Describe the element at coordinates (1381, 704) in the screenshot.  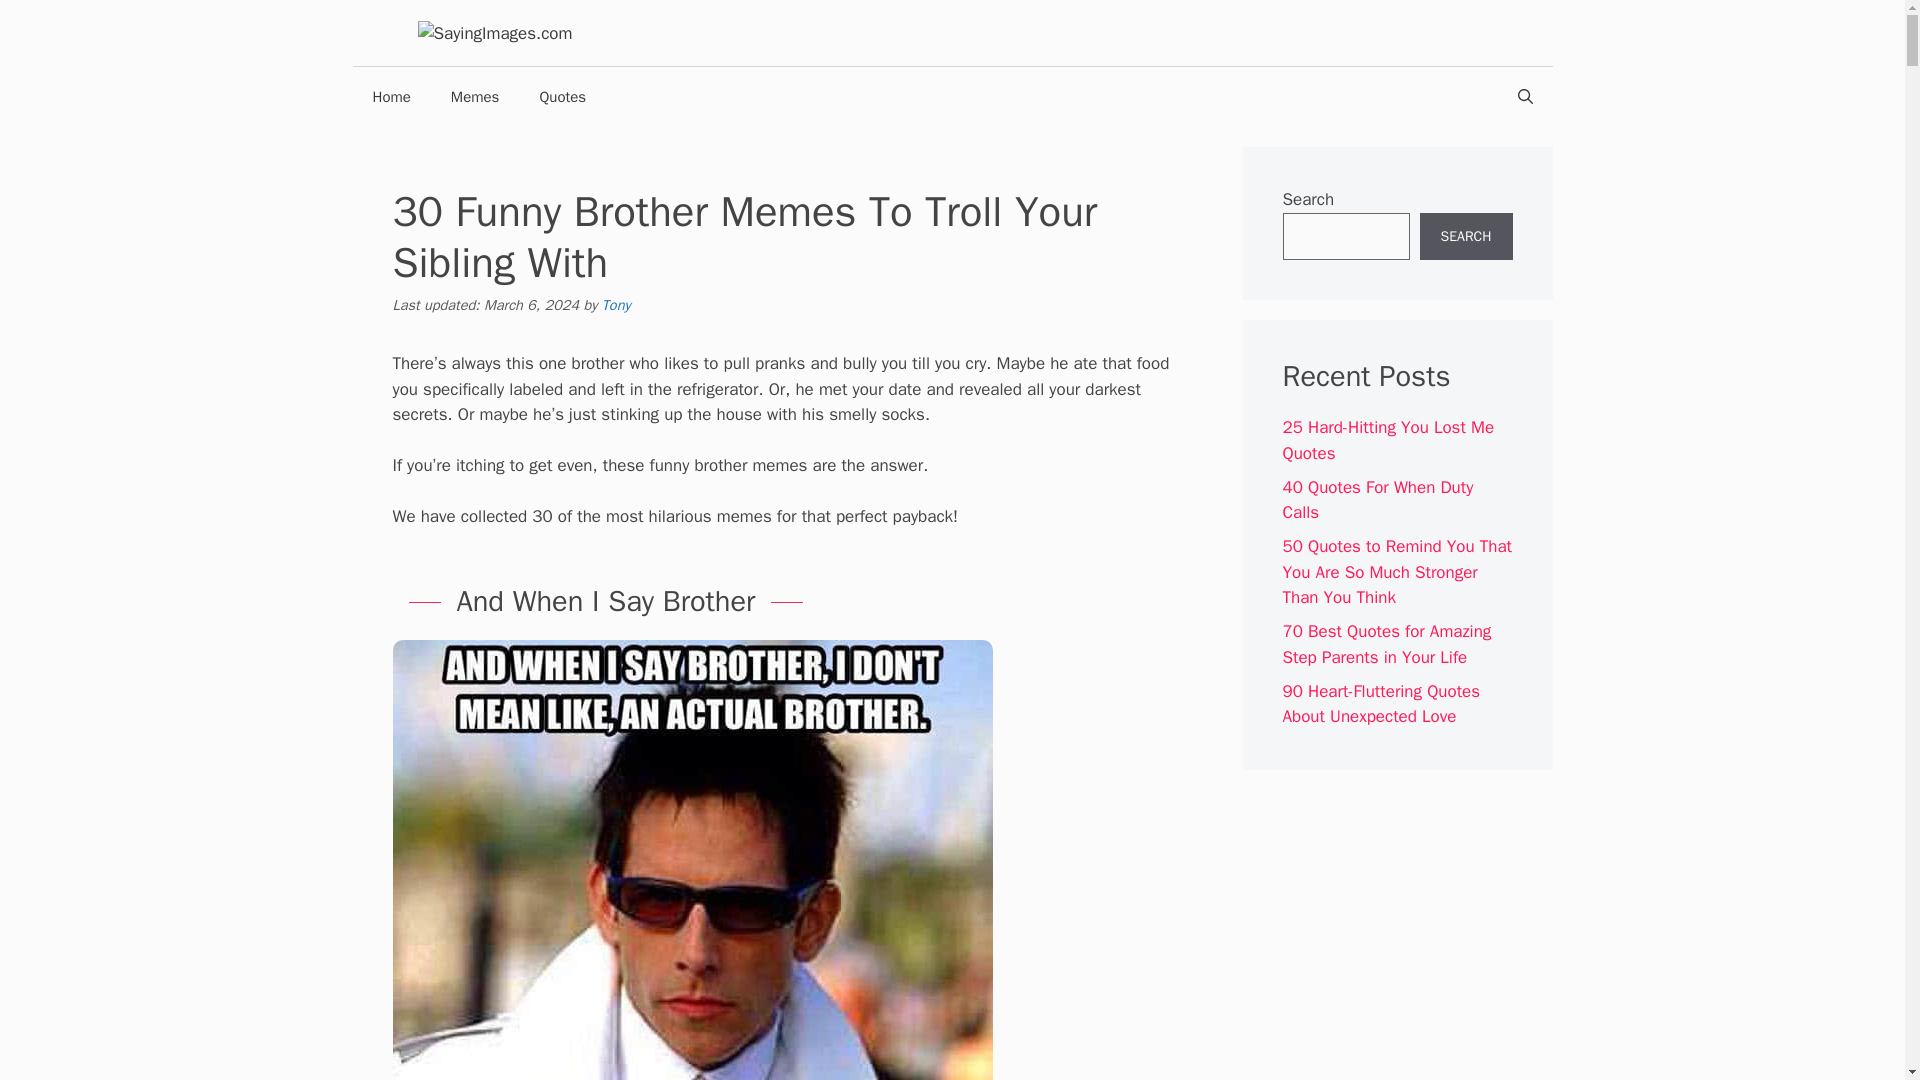
I see `90 Heart-Fluttering Quotes About Unexpected Love` at that location.